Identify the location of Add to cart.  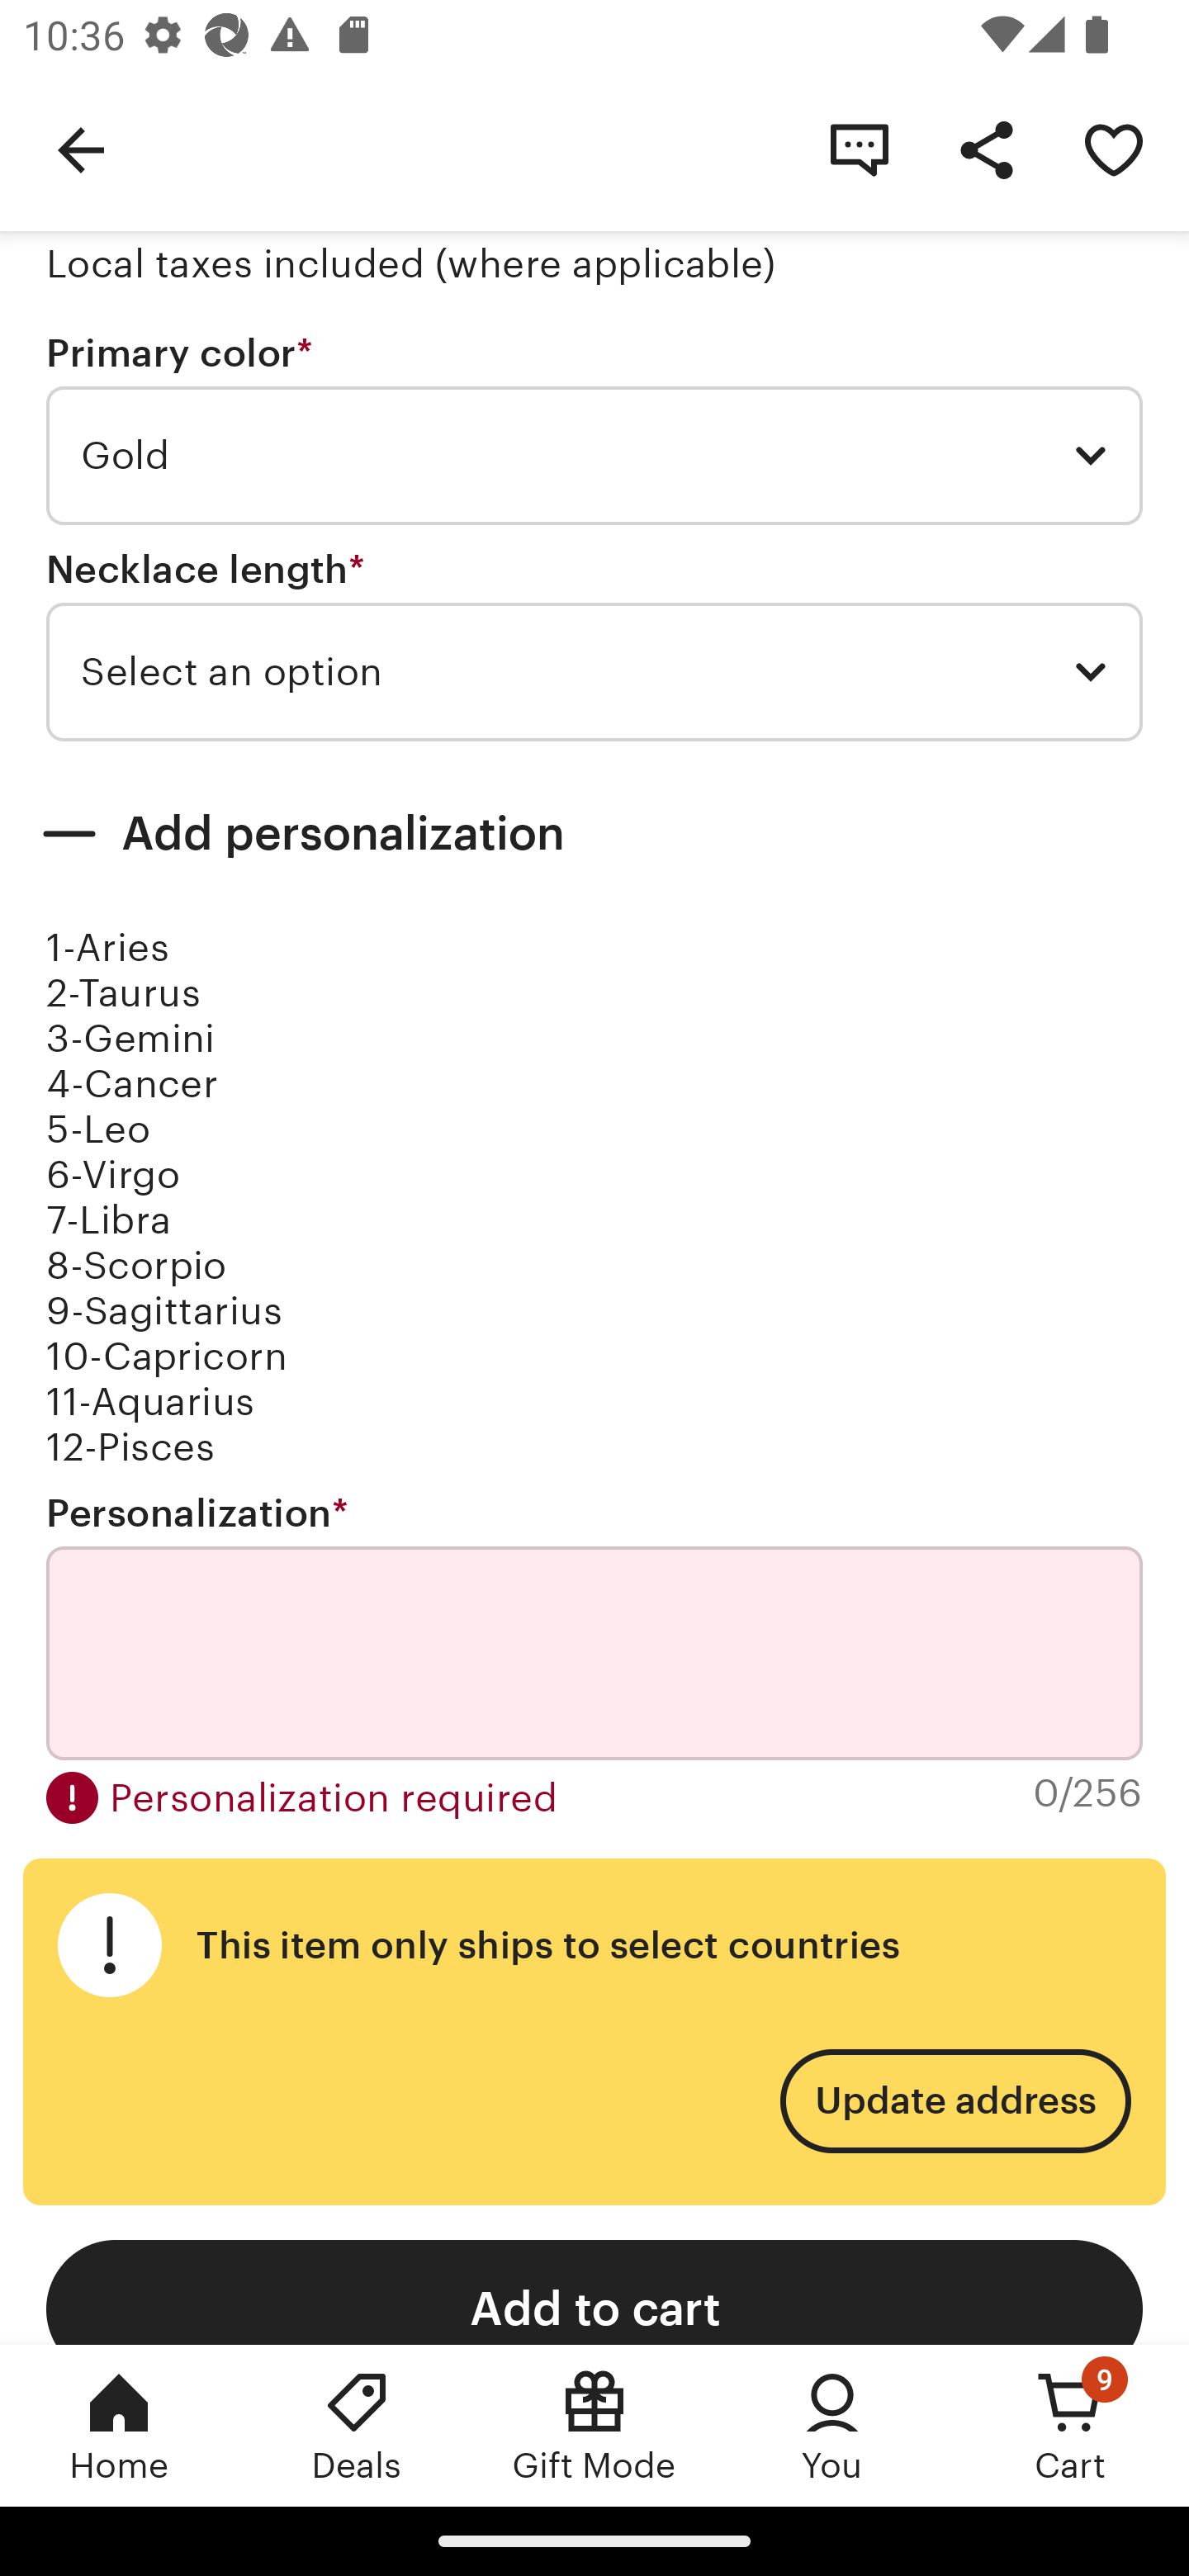
(594, 2292).